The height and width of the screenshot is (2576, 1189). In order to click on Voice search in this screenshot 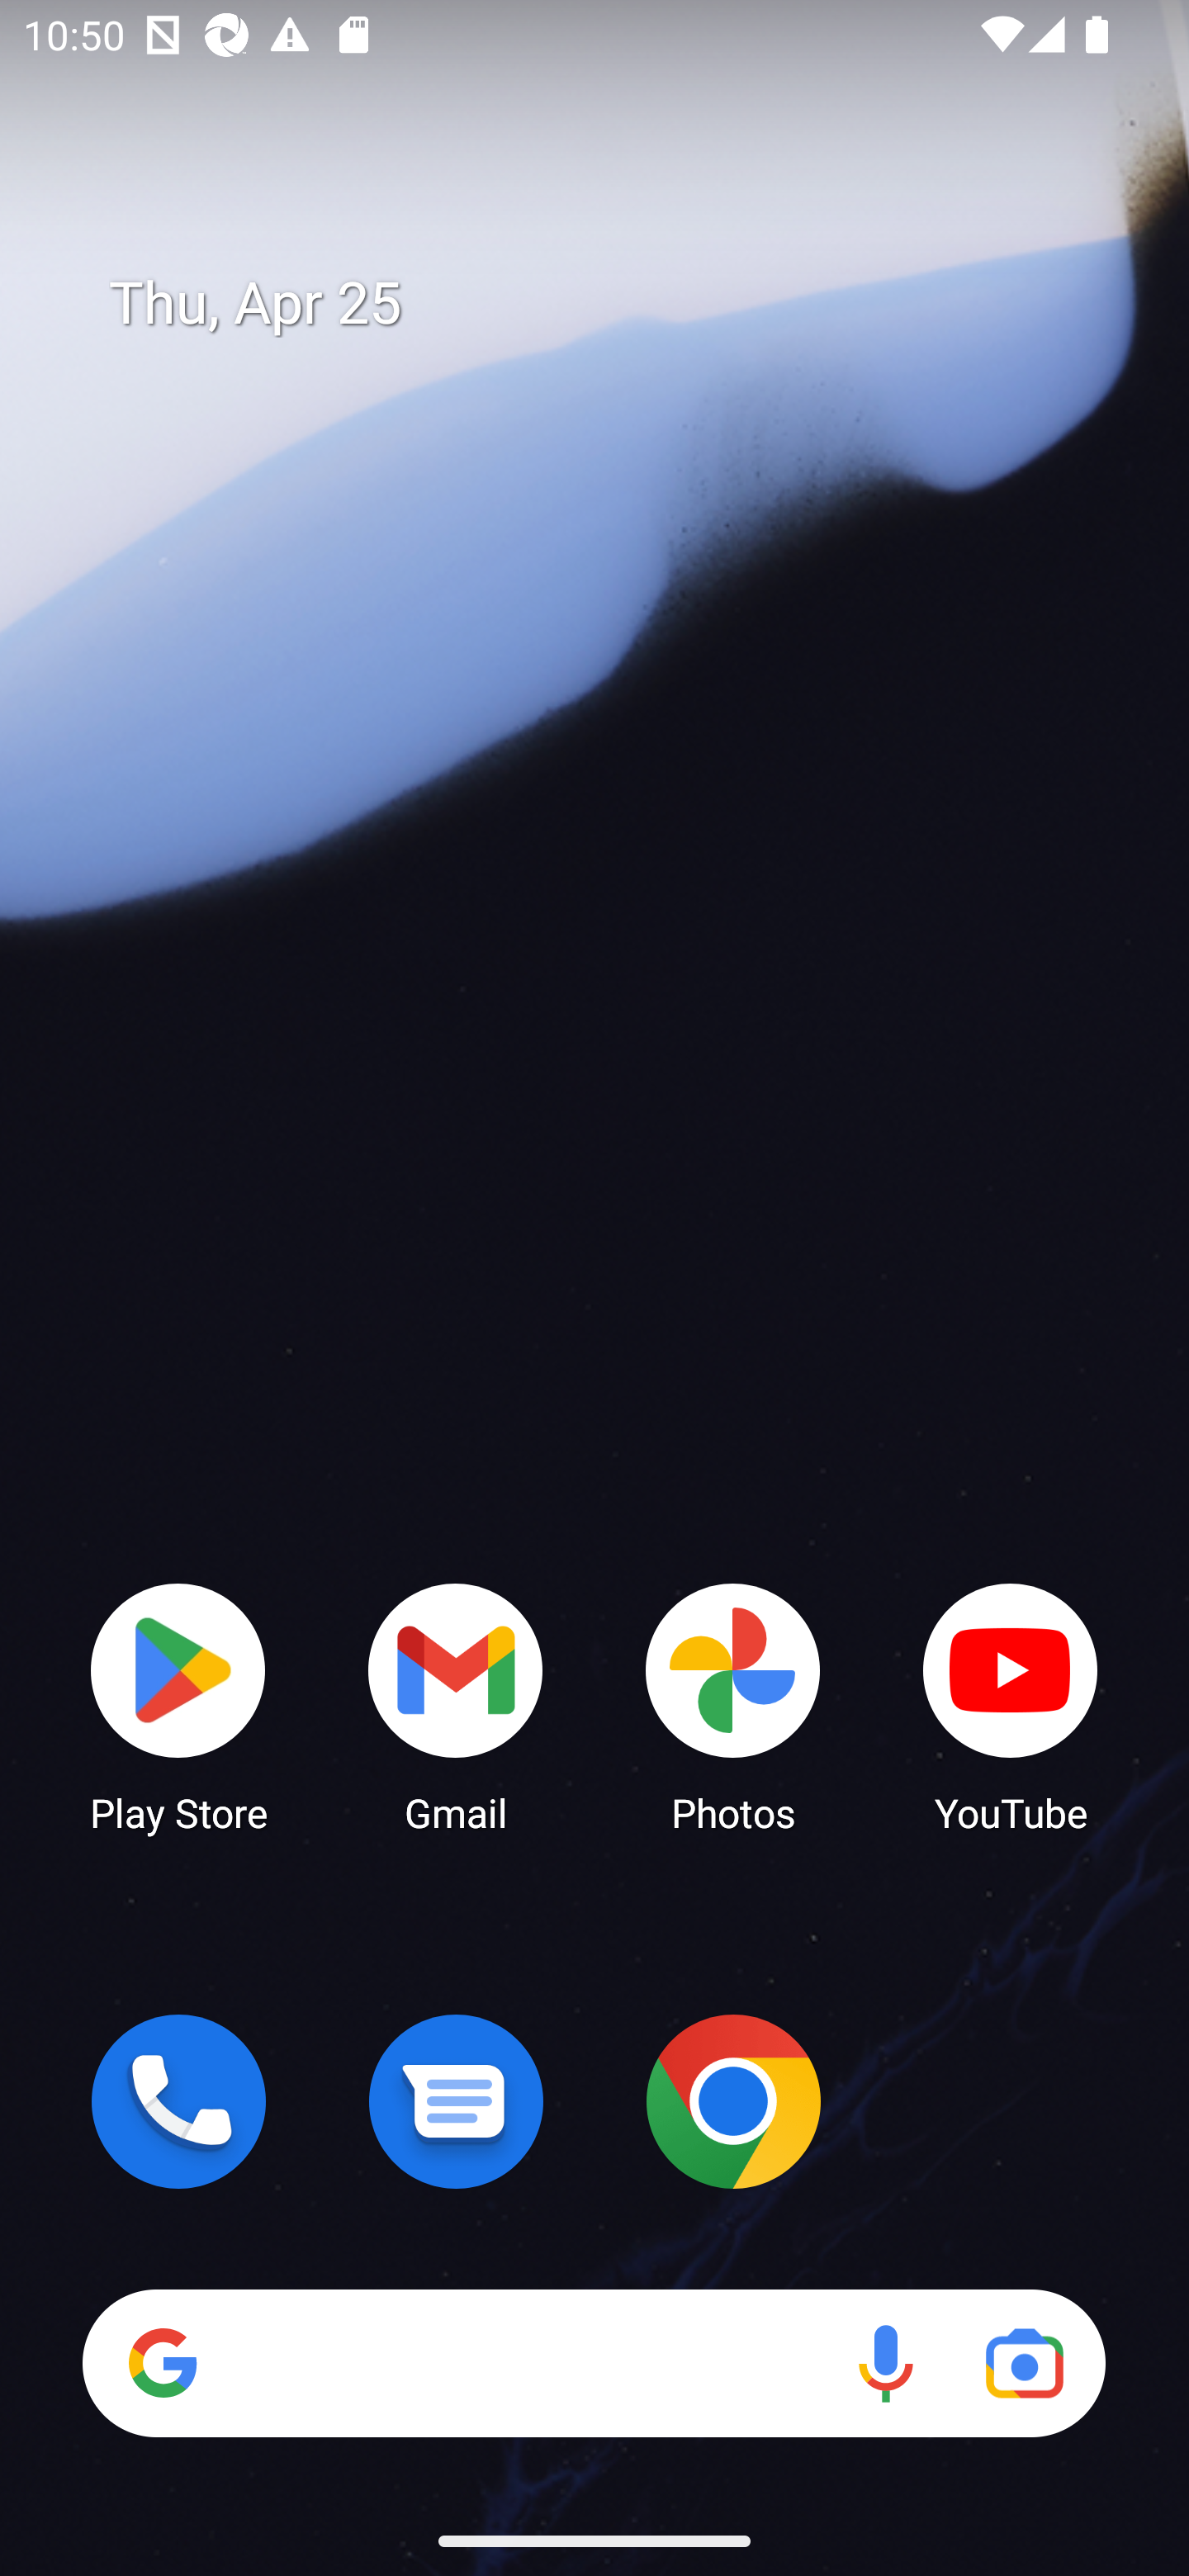, I will do `click(885, 2363)`.